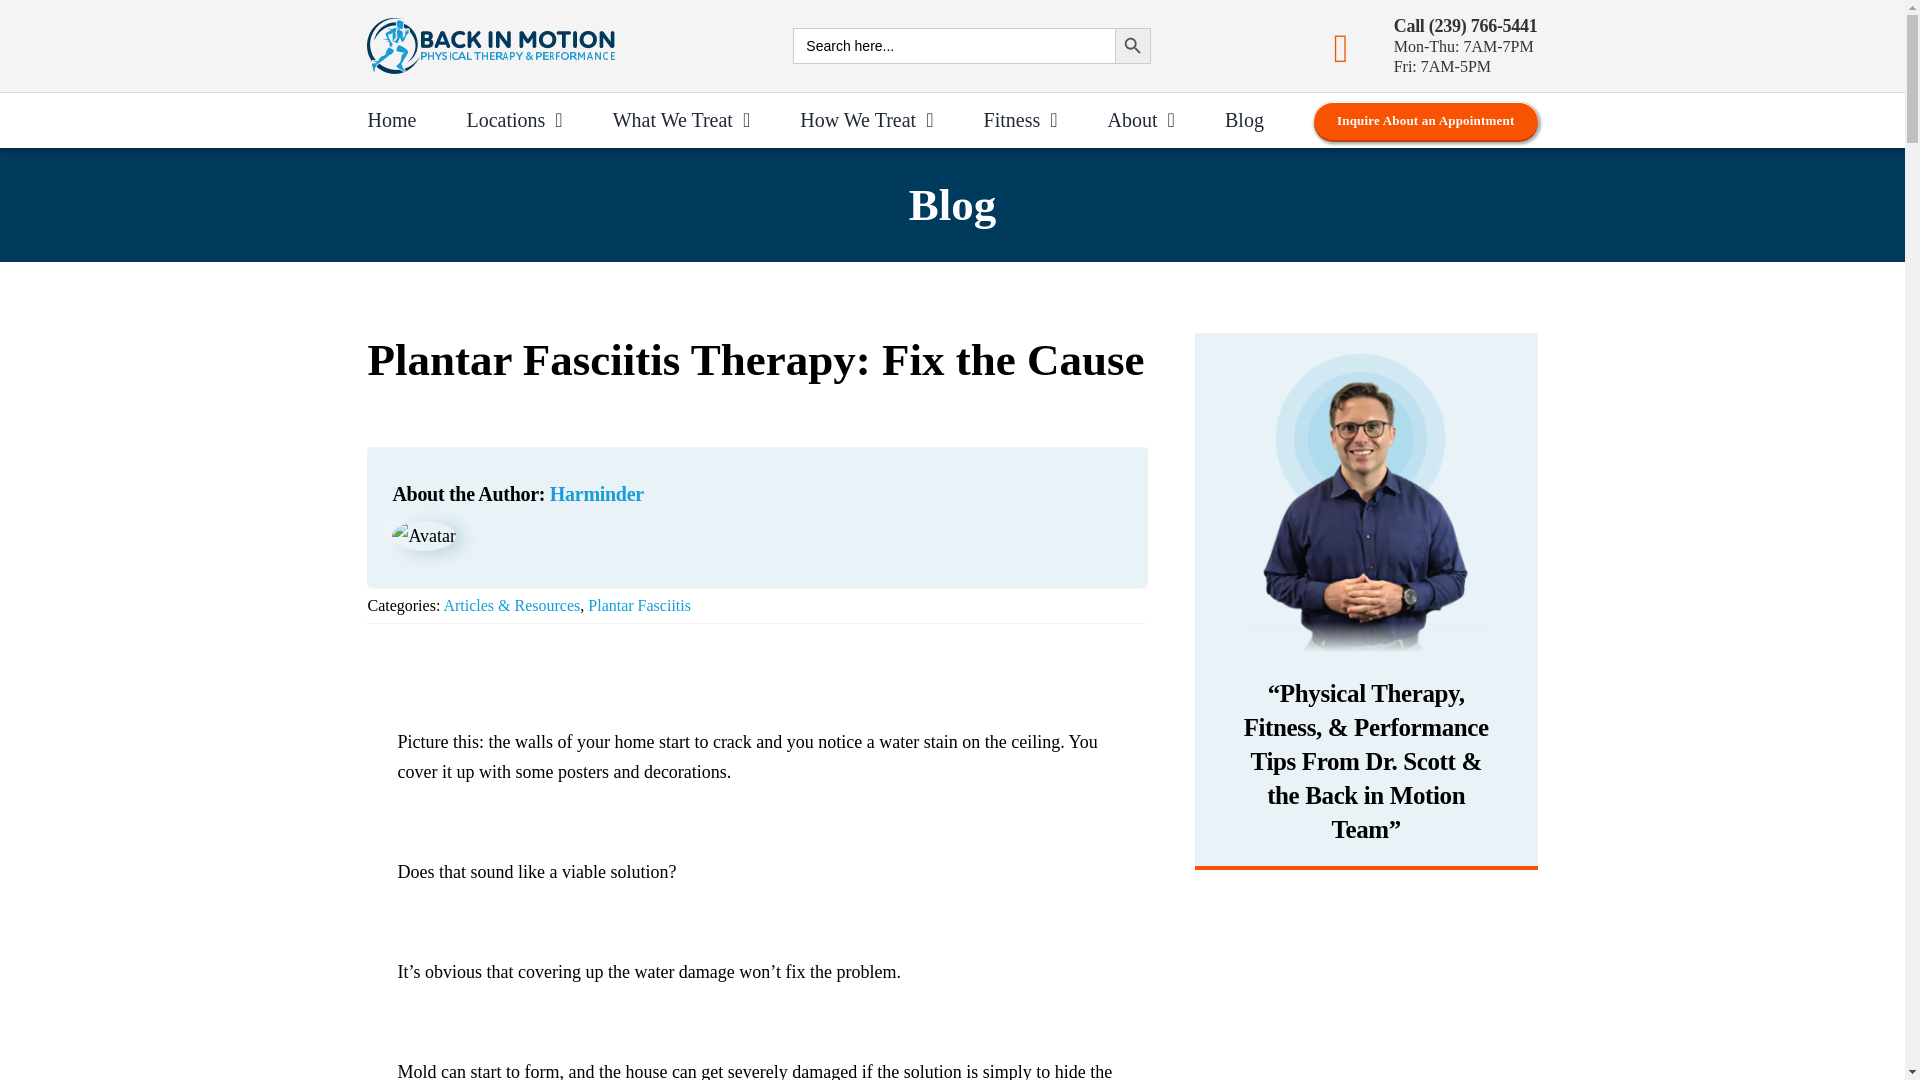 The width and height of the screenshot is (1920, 1080). I want to click on How We Treat, so click(866, 120).